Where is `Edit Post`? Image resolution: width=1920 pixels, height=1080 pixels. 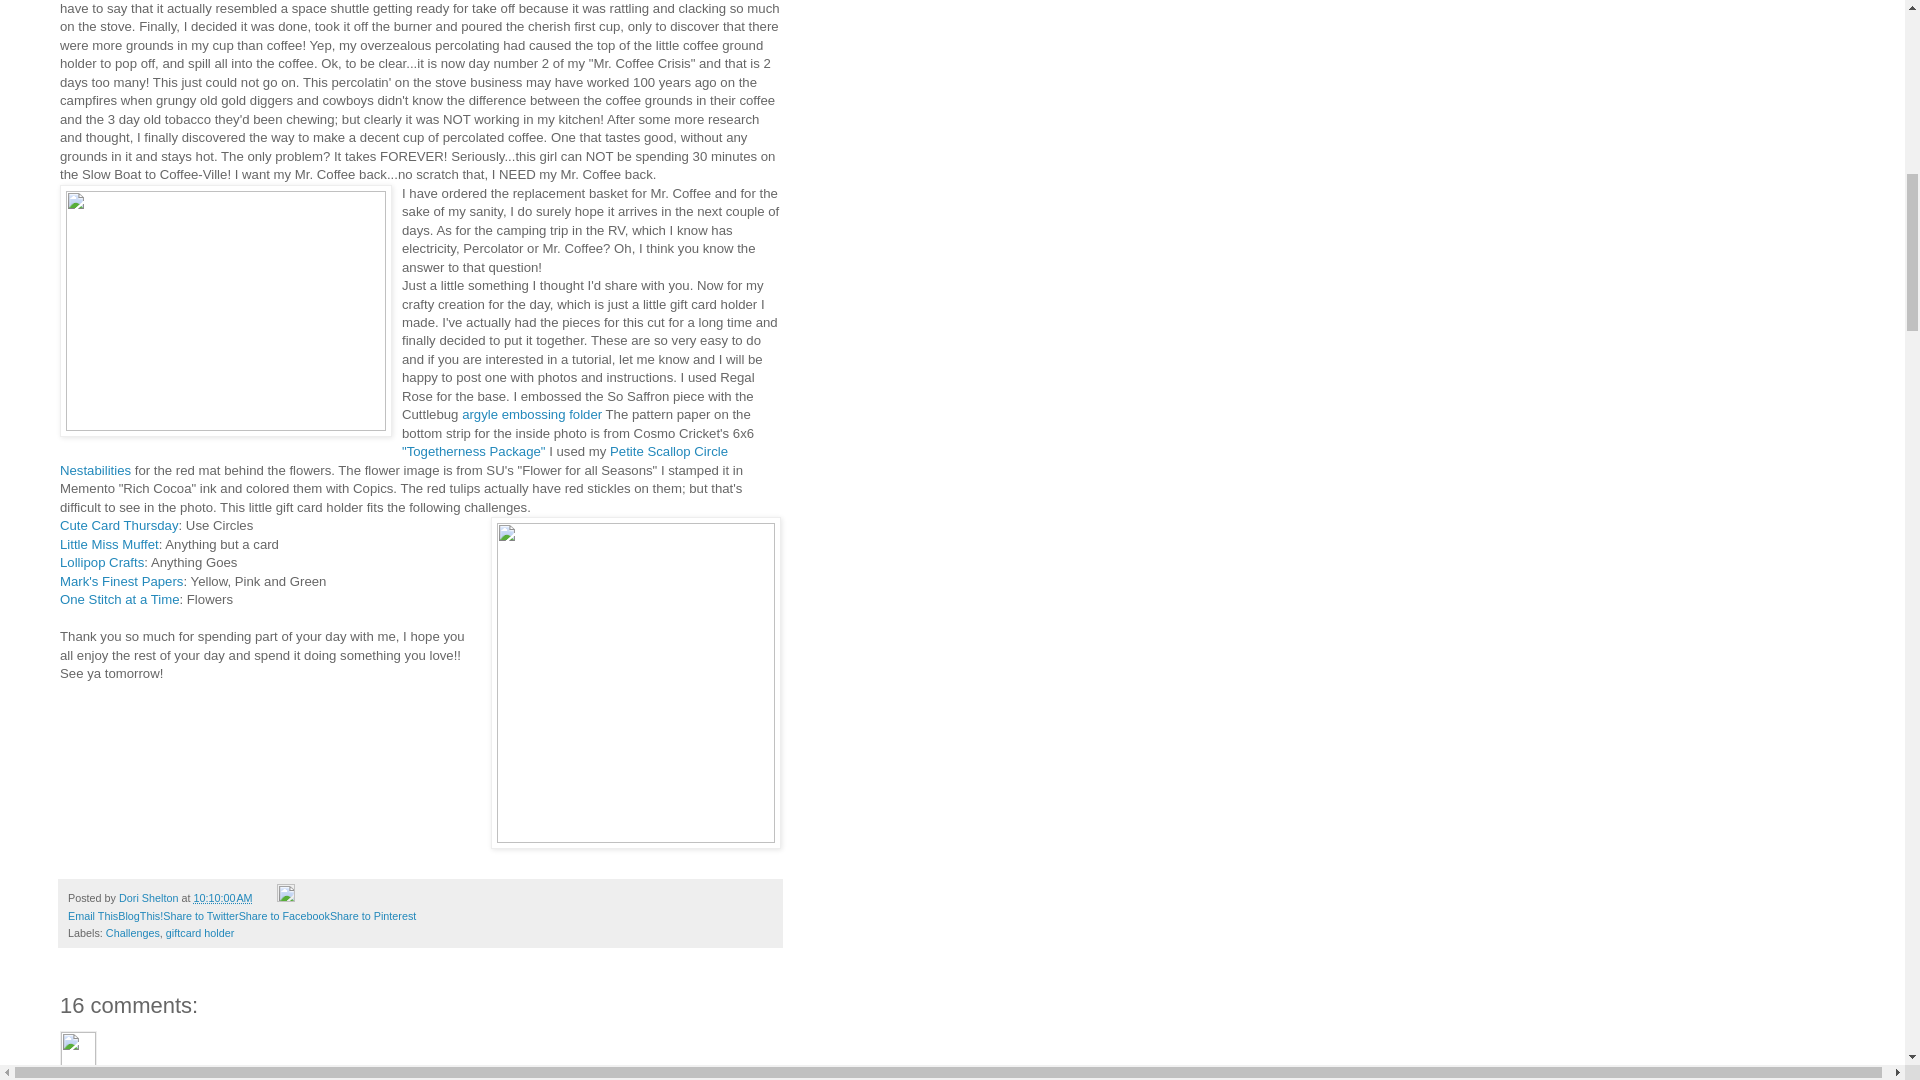
Edit Post is located at coordinates (286, 898).